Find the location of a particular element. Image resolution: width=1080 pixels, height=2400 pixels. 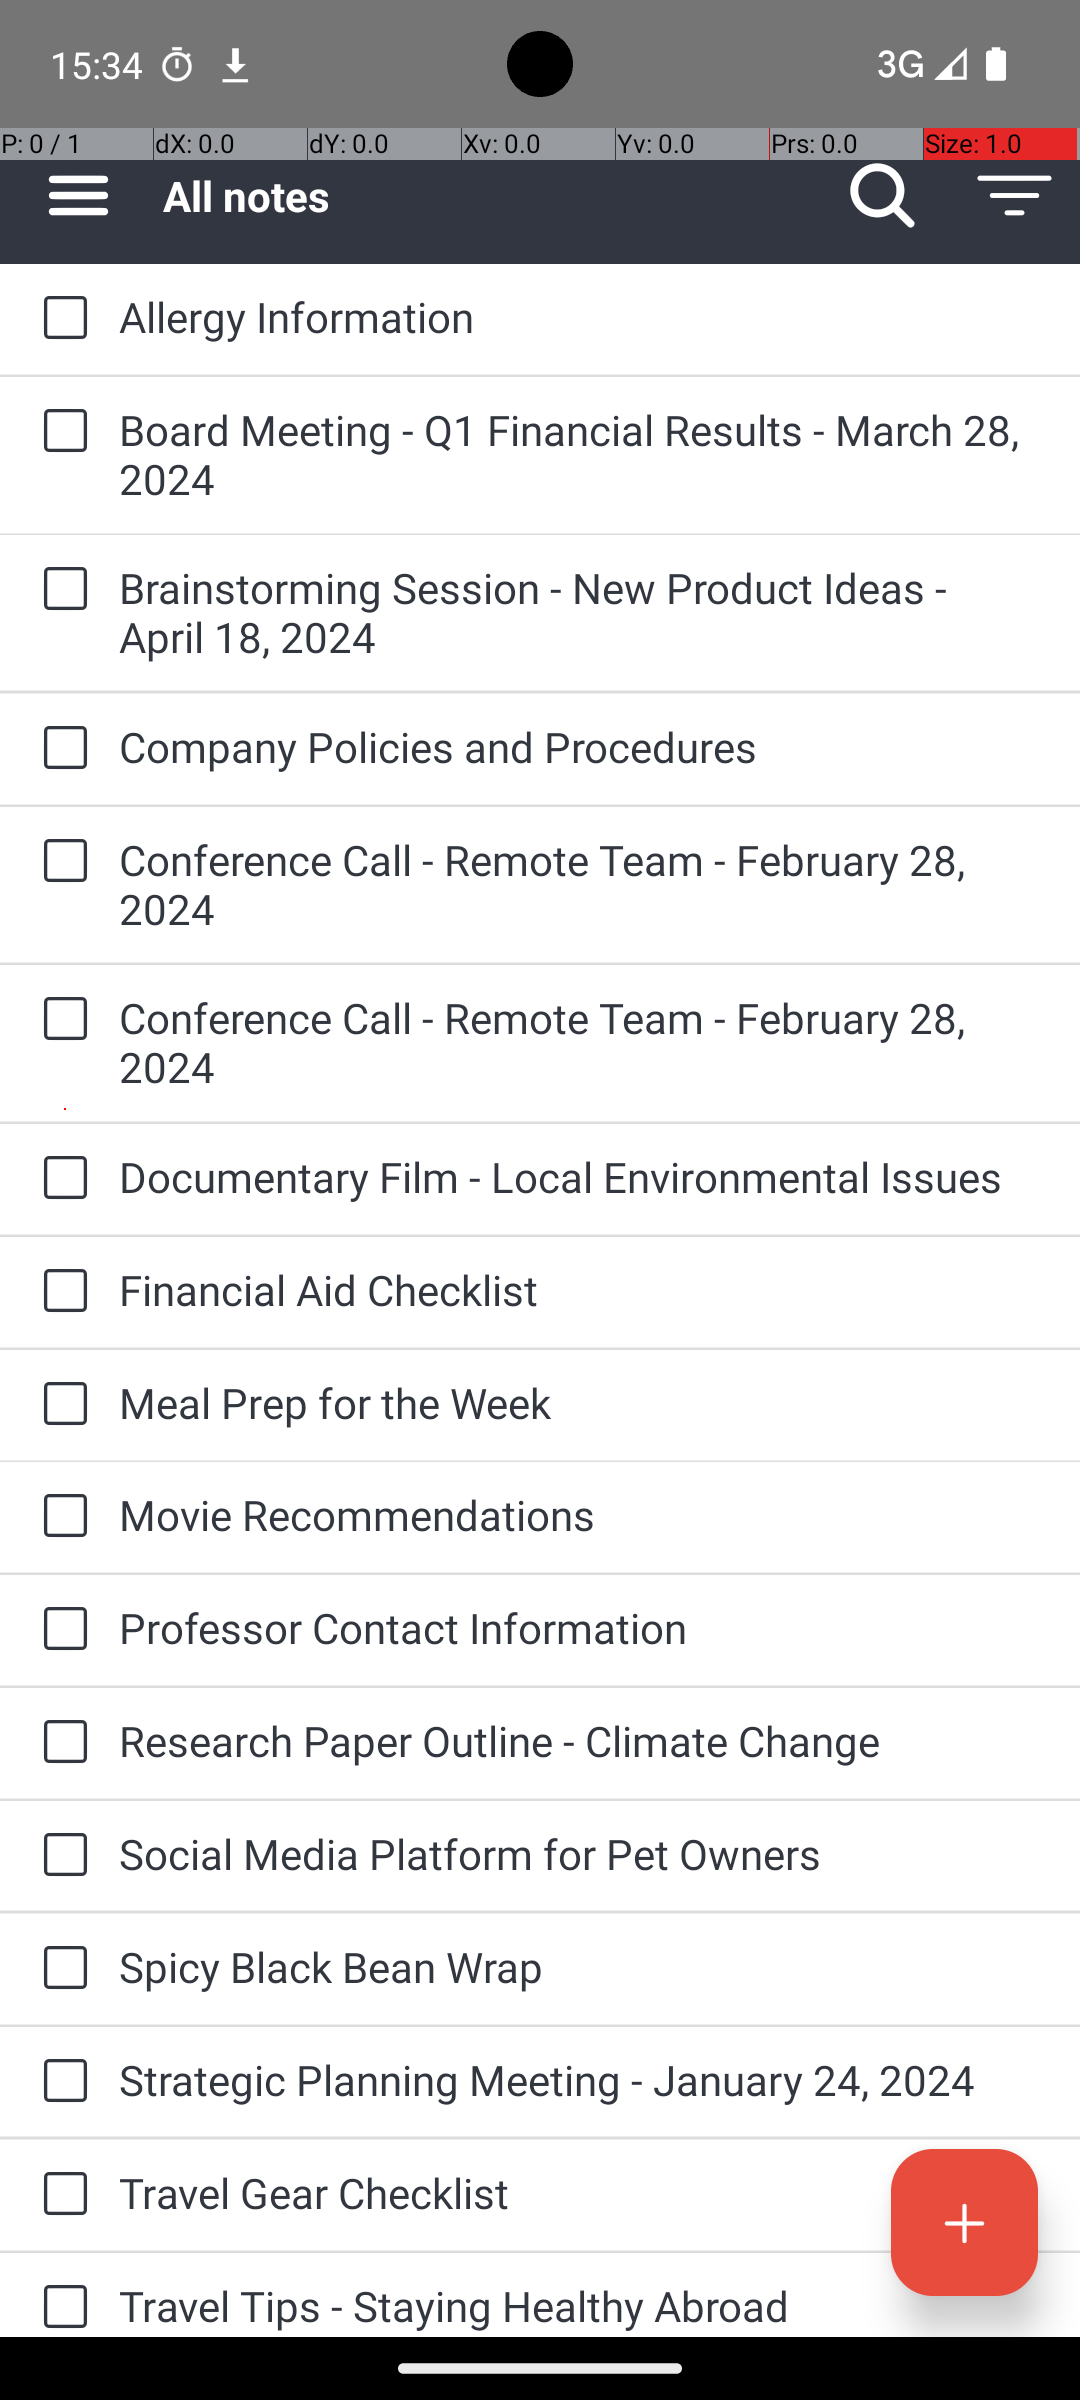

to-do: Social Media Platform for Pet Owners is located at coordinates (60, 1856).